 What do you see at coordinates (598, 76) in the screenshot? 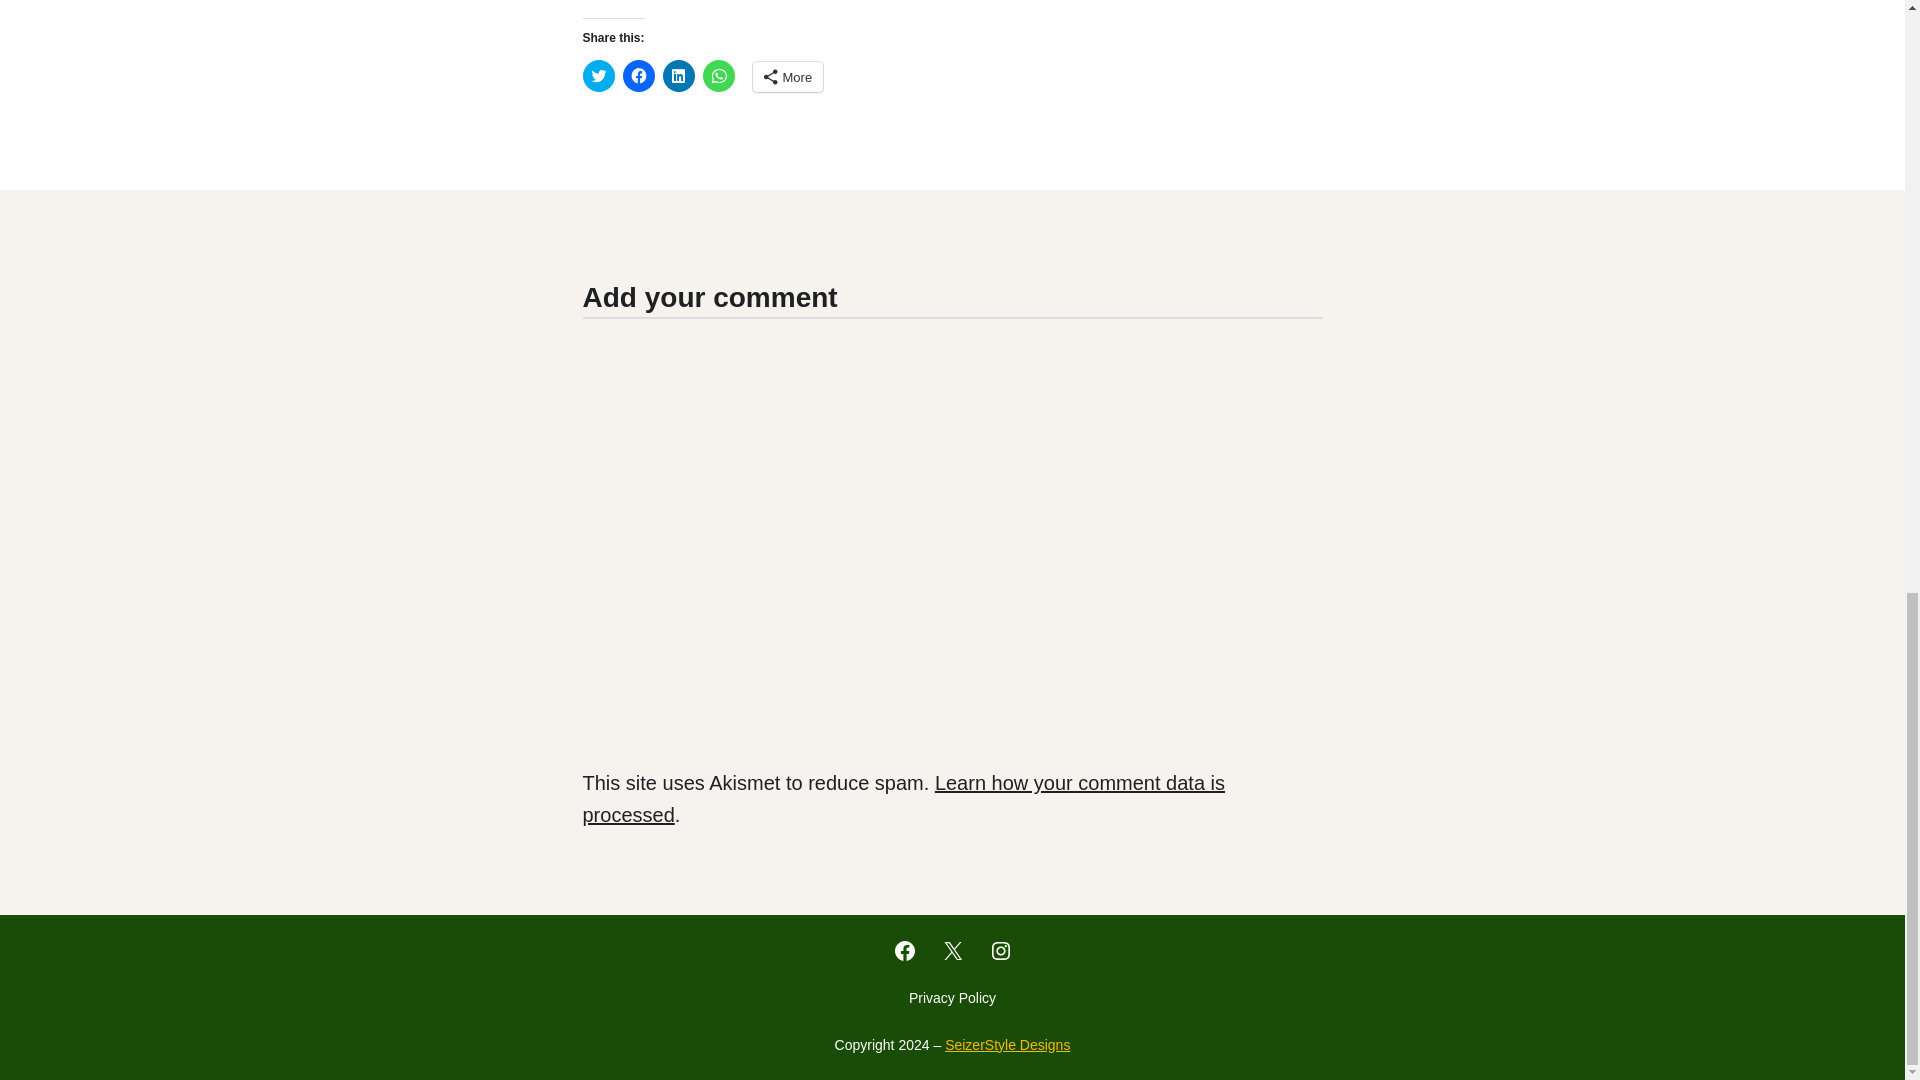
I see `Click to share on Twitter` at bounding box center [598, 76].